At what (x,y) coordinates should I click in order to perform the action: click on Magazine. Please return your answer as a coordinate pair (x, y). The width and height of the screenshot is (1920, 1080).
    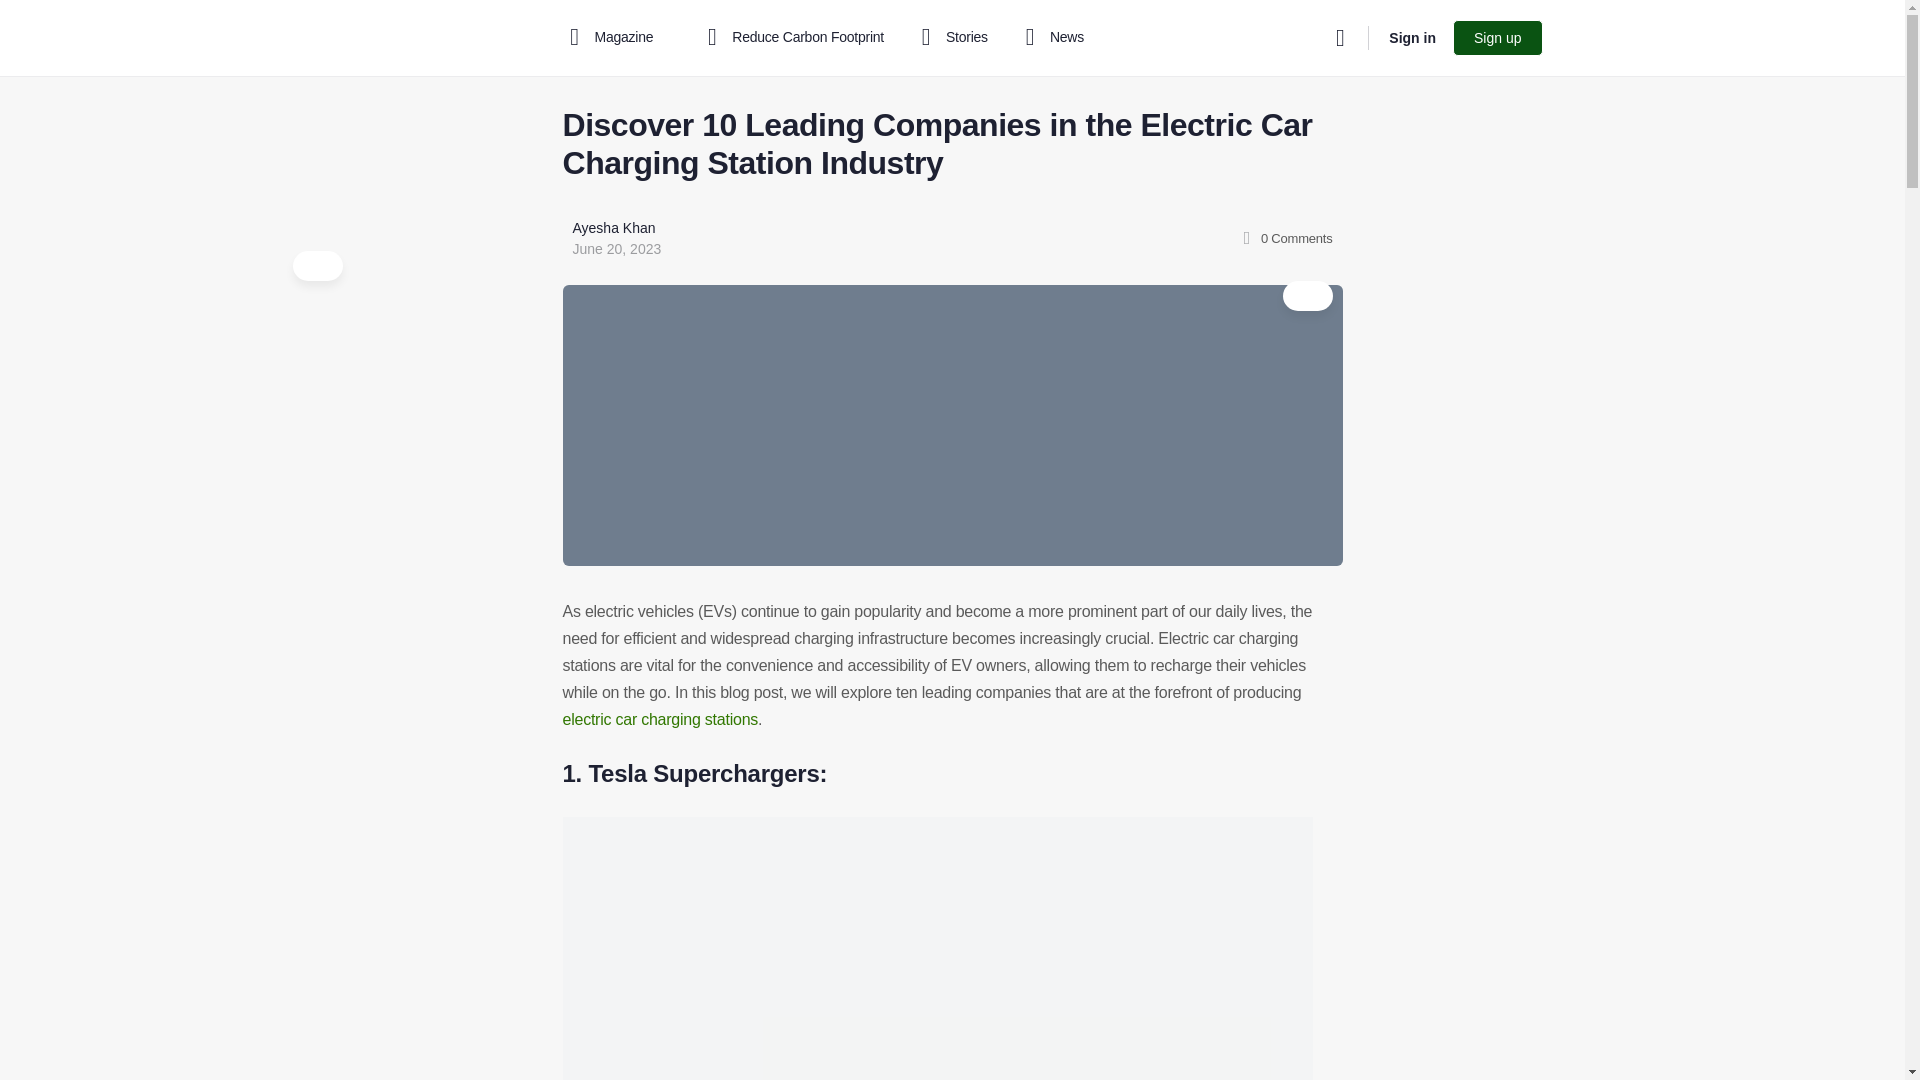
    Looking at the image, I should click on (616, 38).